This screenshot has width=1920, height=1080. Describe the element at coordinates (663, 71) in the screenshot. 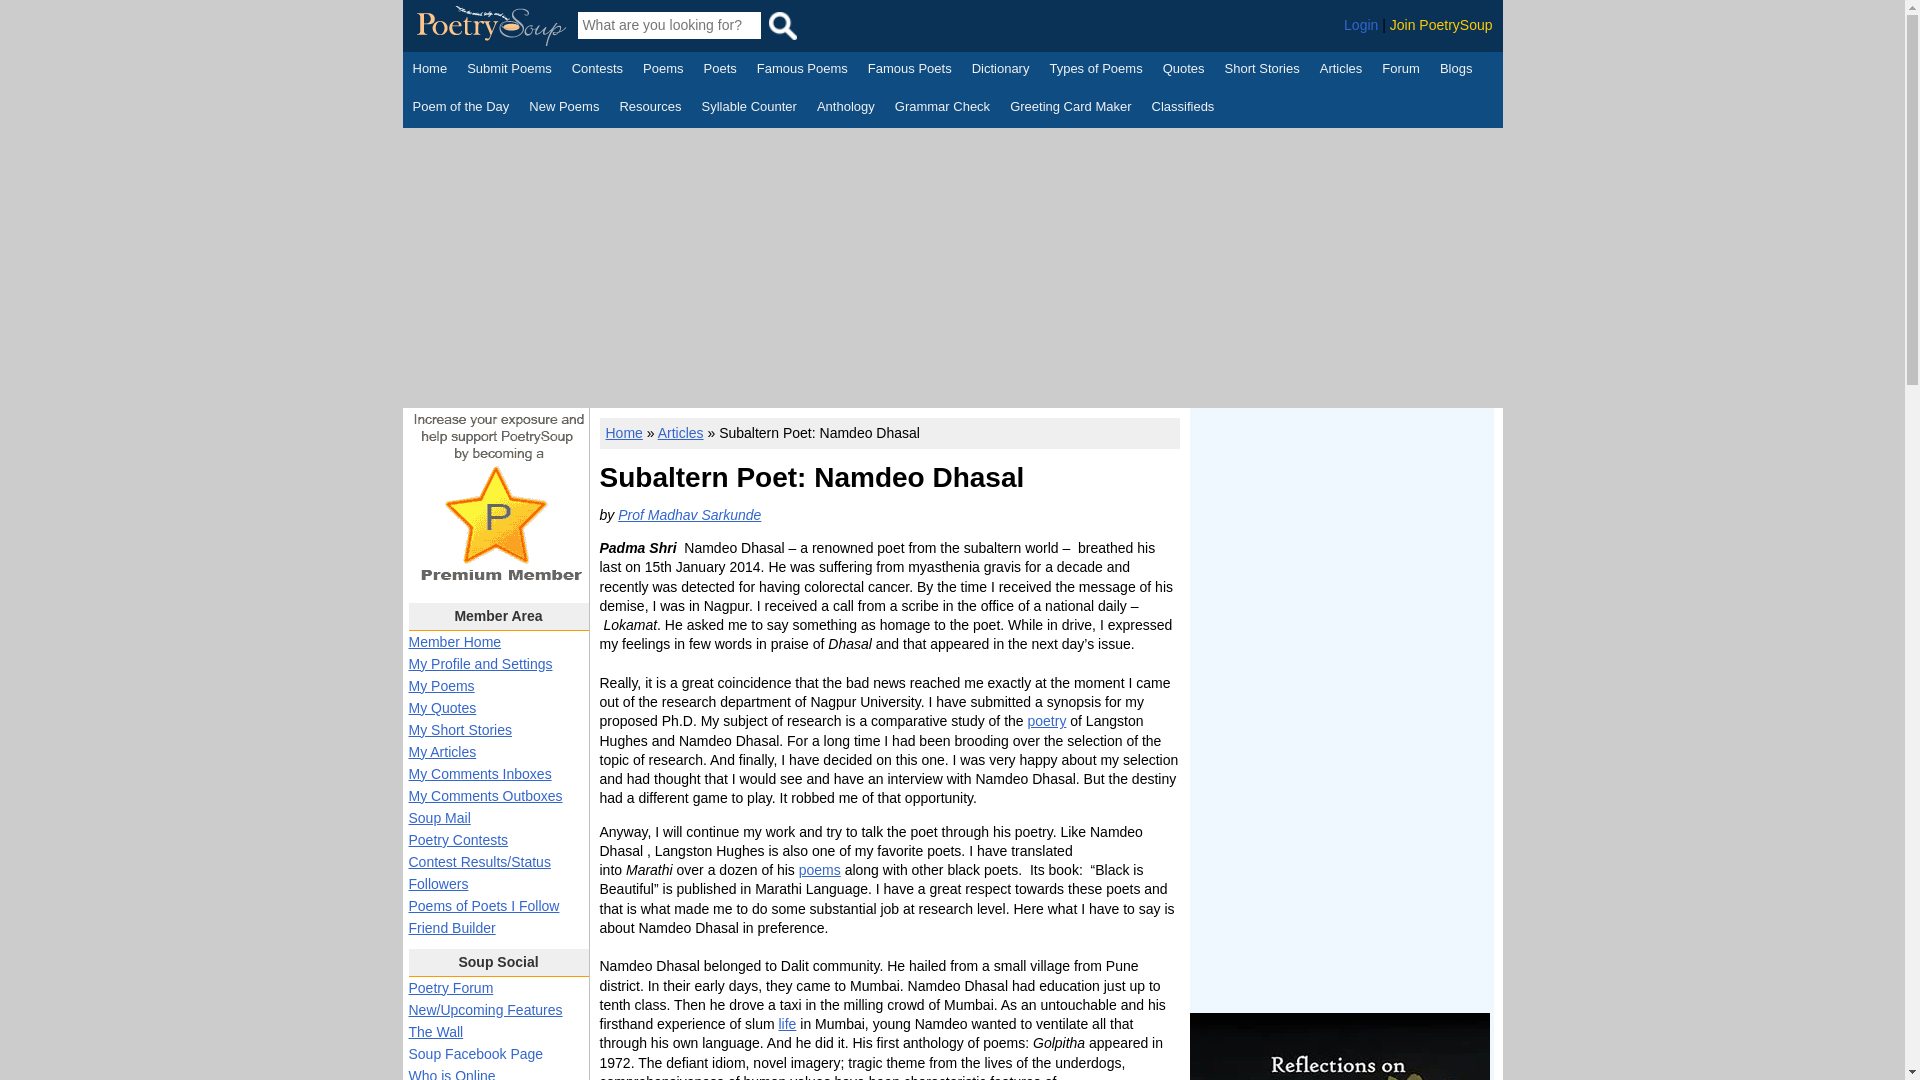

I see `Poems` at that location.